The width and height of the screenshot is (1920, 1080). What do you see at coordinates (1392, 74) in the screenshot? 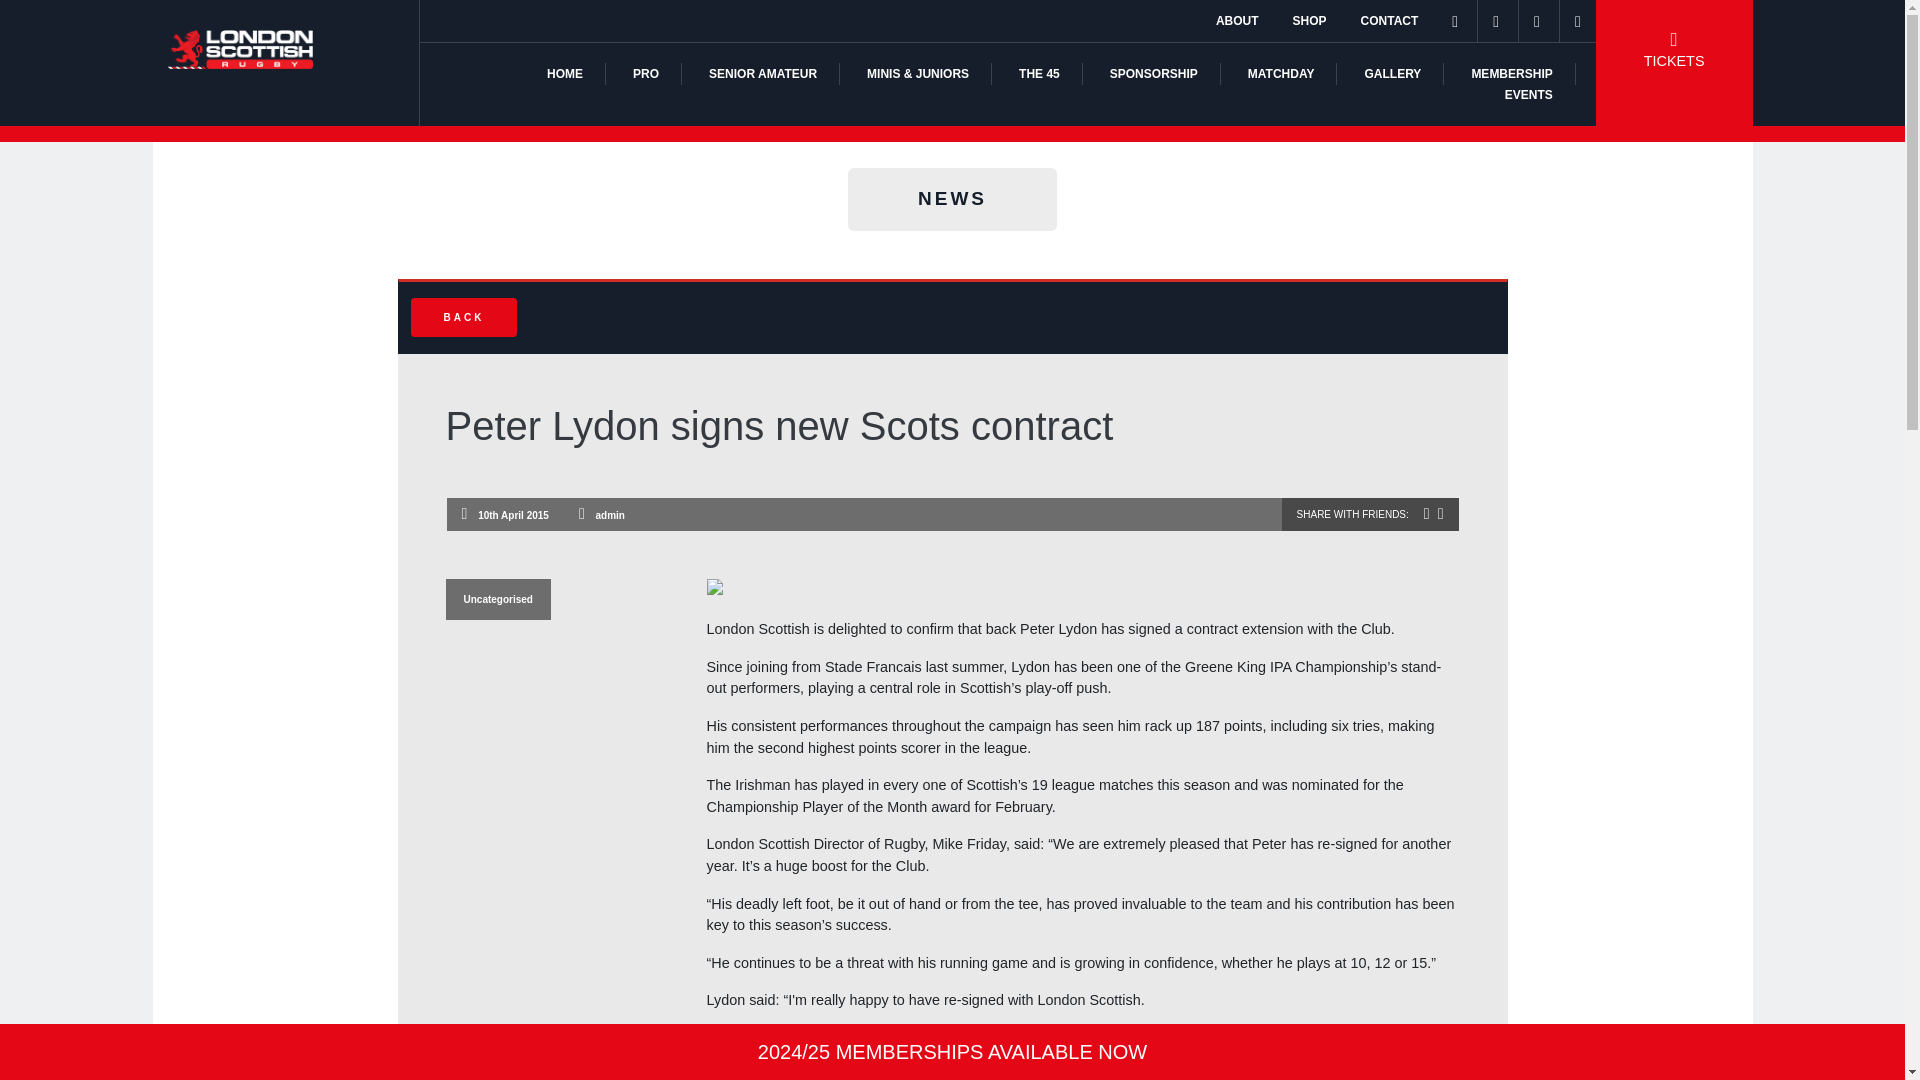
I see `GALLERY` at bounding box center [1392, 74].